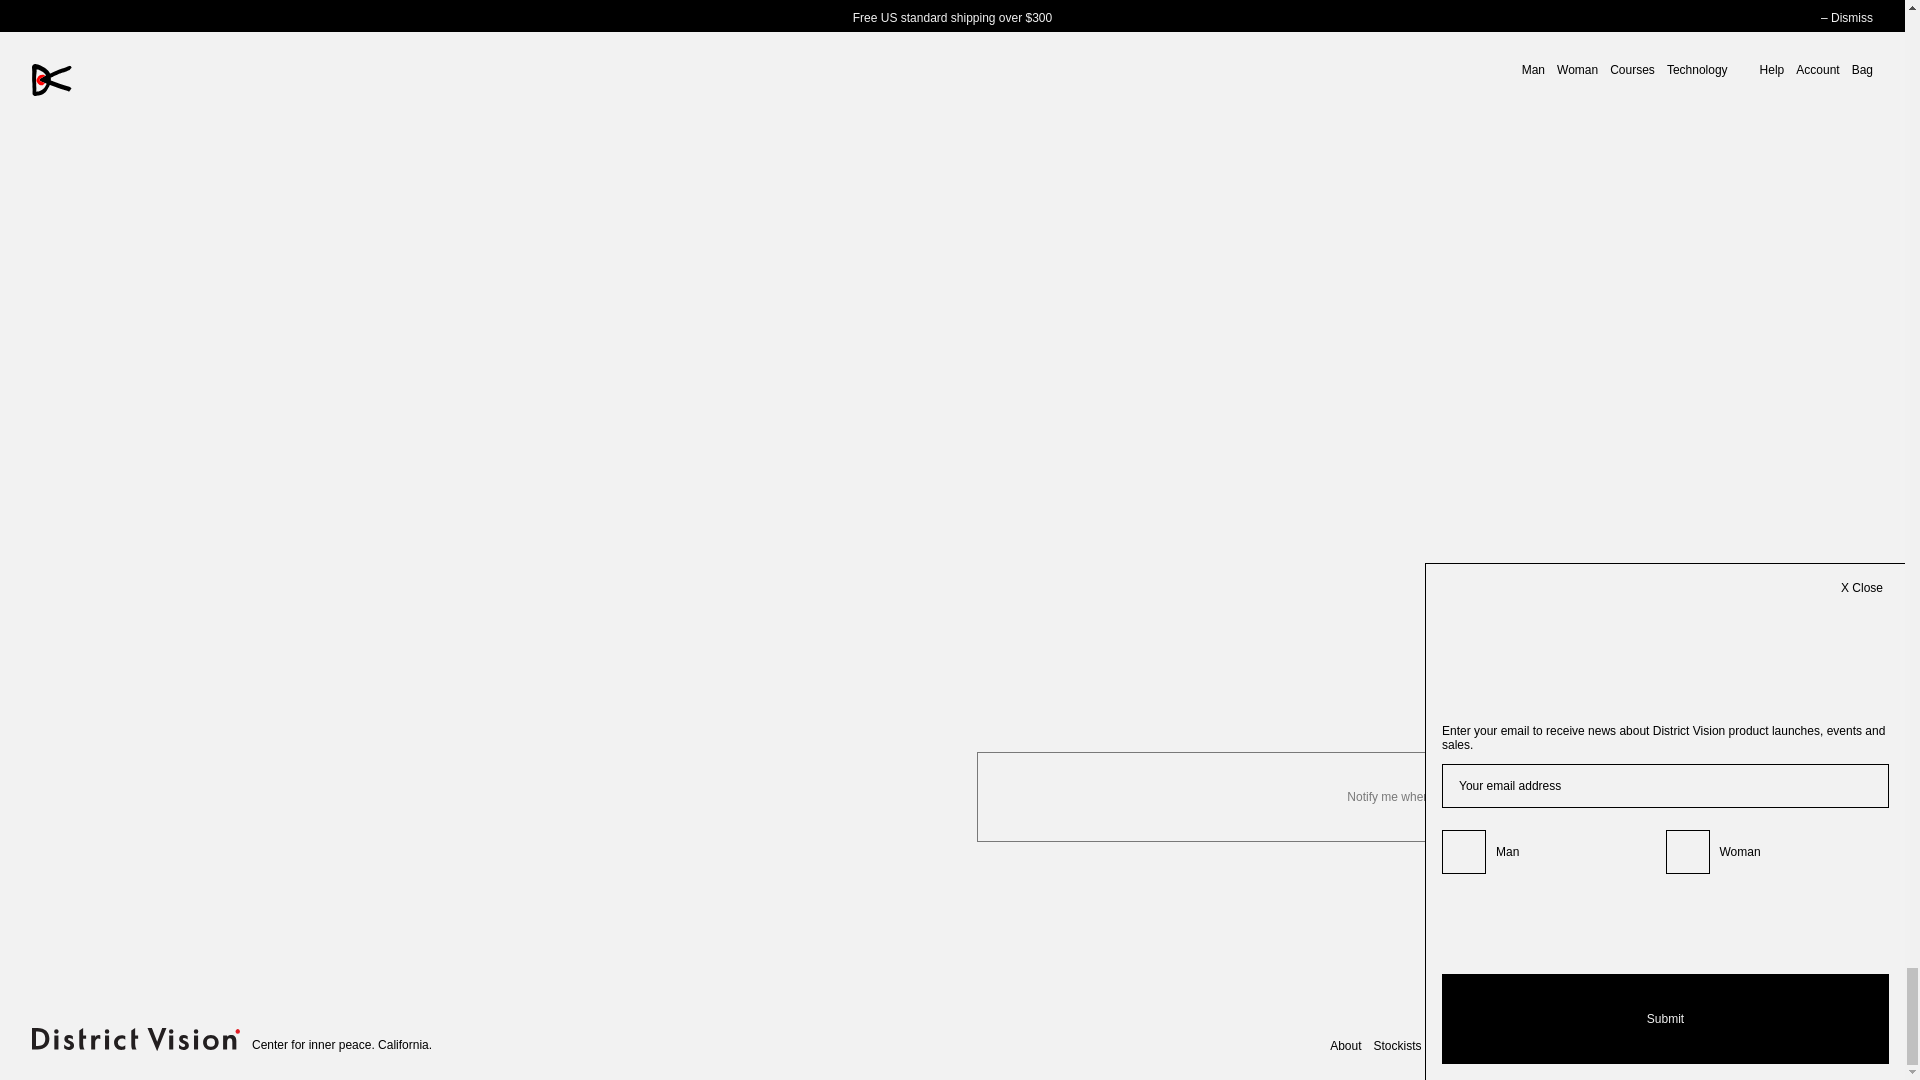 This screenshot has width=1920, height=1080. I want to click on About, so click(1346, 1042).